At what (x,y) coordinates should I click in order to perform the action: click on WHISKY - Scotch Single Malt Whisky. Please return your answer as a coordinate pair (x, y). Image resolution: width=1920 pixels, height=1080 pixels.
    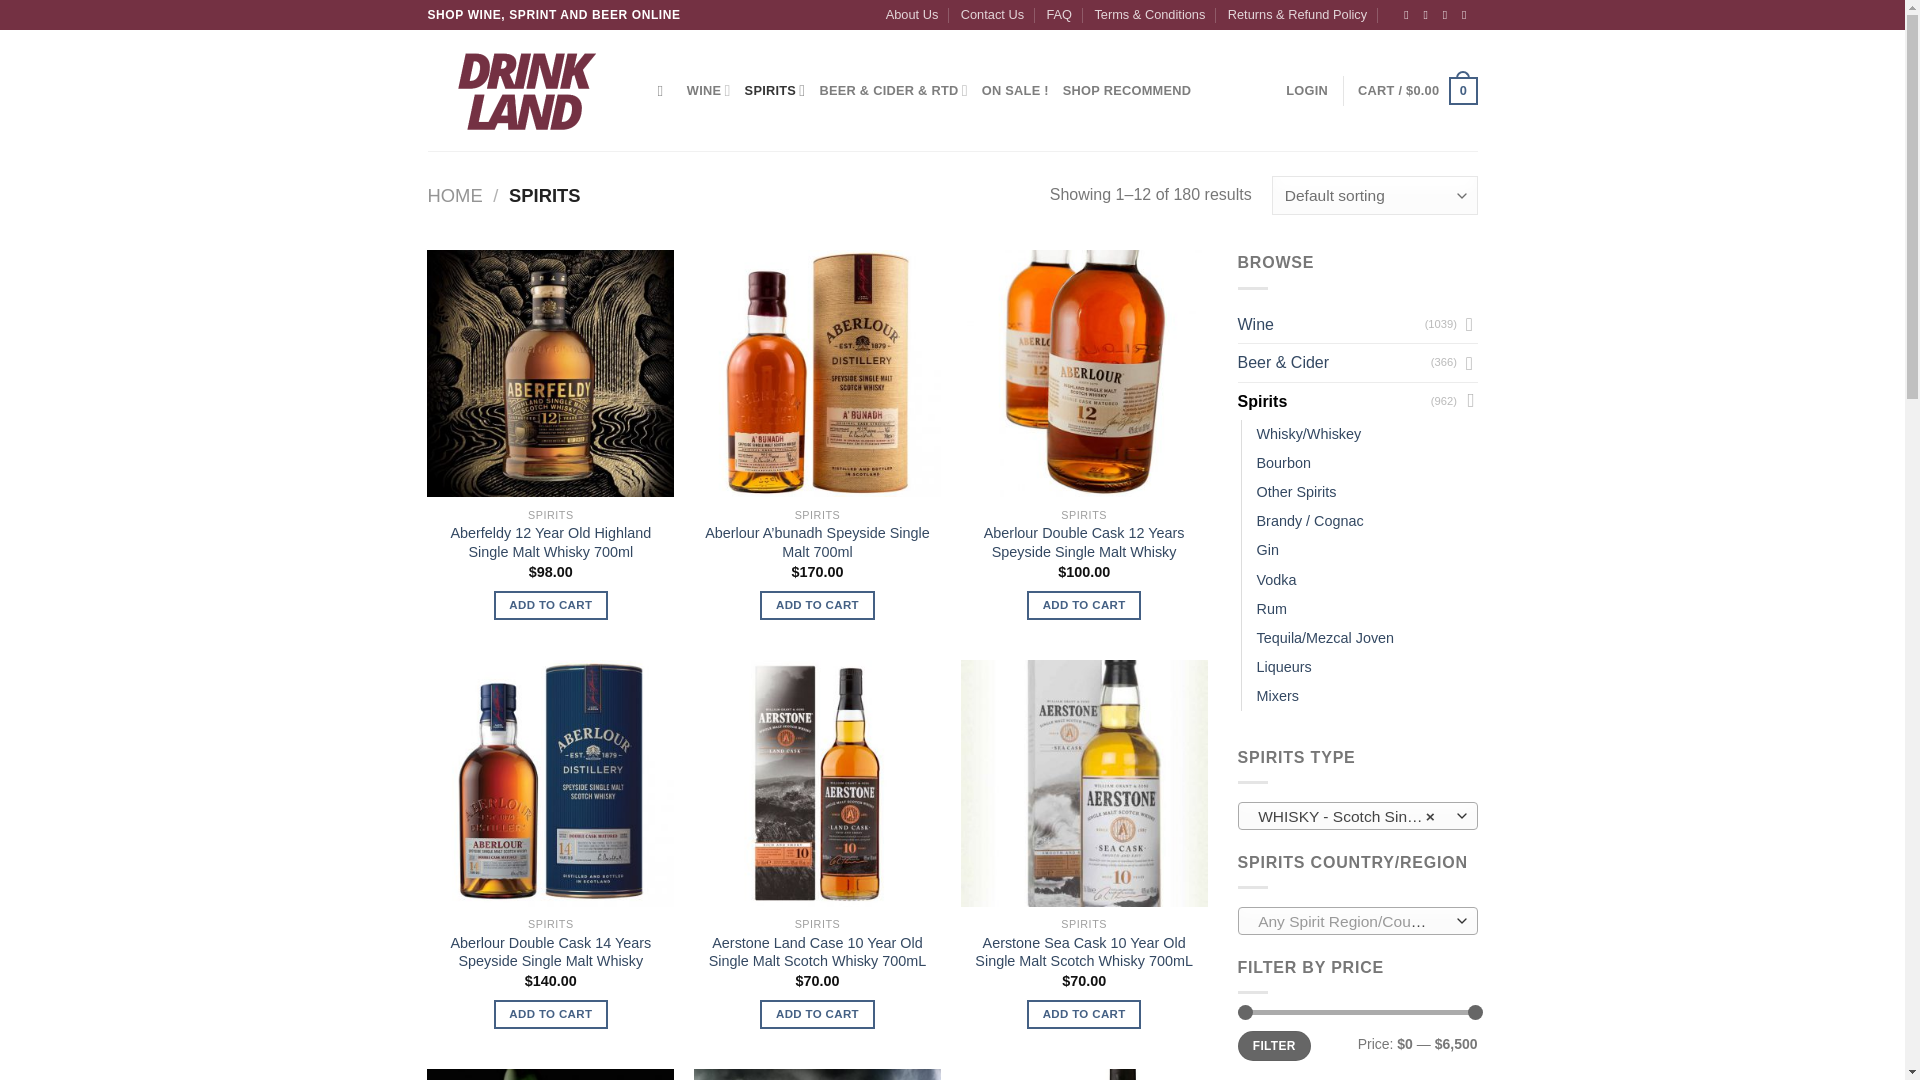
    Looking at the image, I should click on (1352, 816).